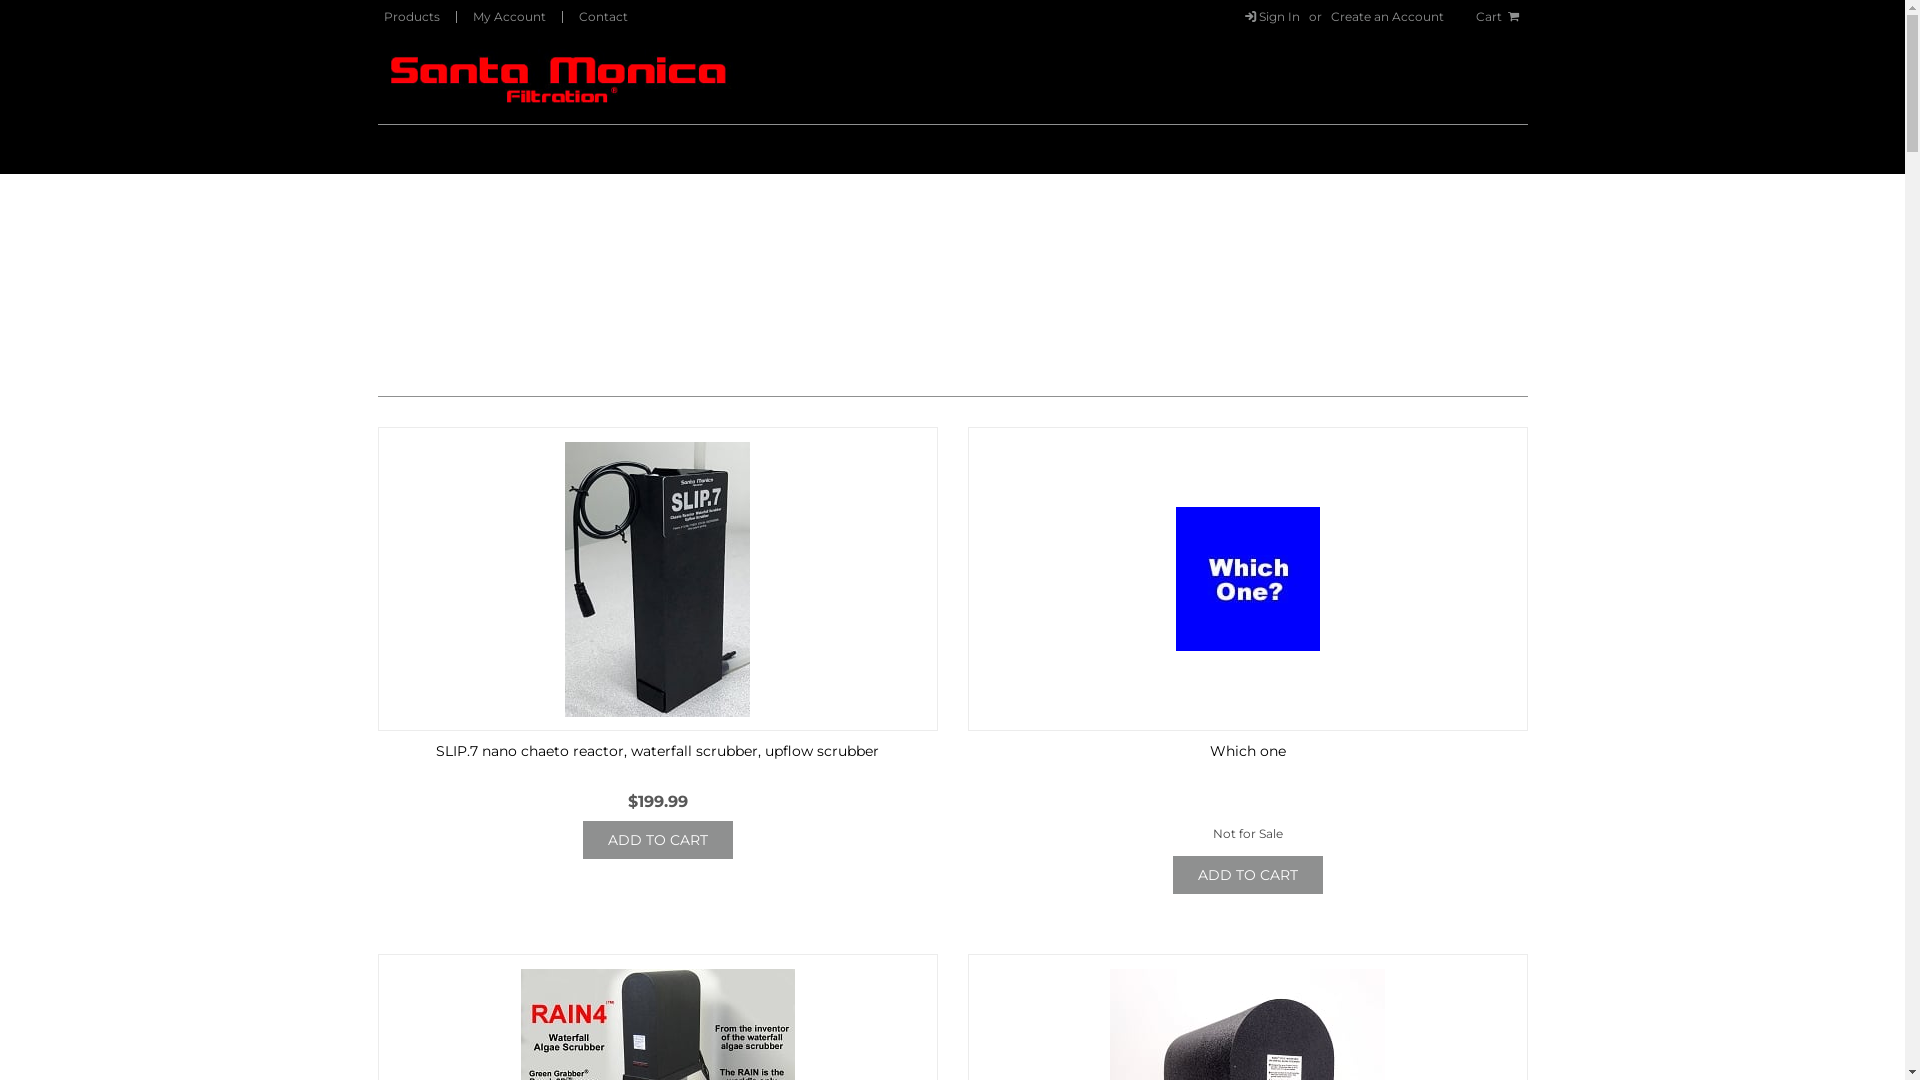  Describe the element at coordinates (1247, 874) in the screenshot. I see `ADD TO CART` at that location.